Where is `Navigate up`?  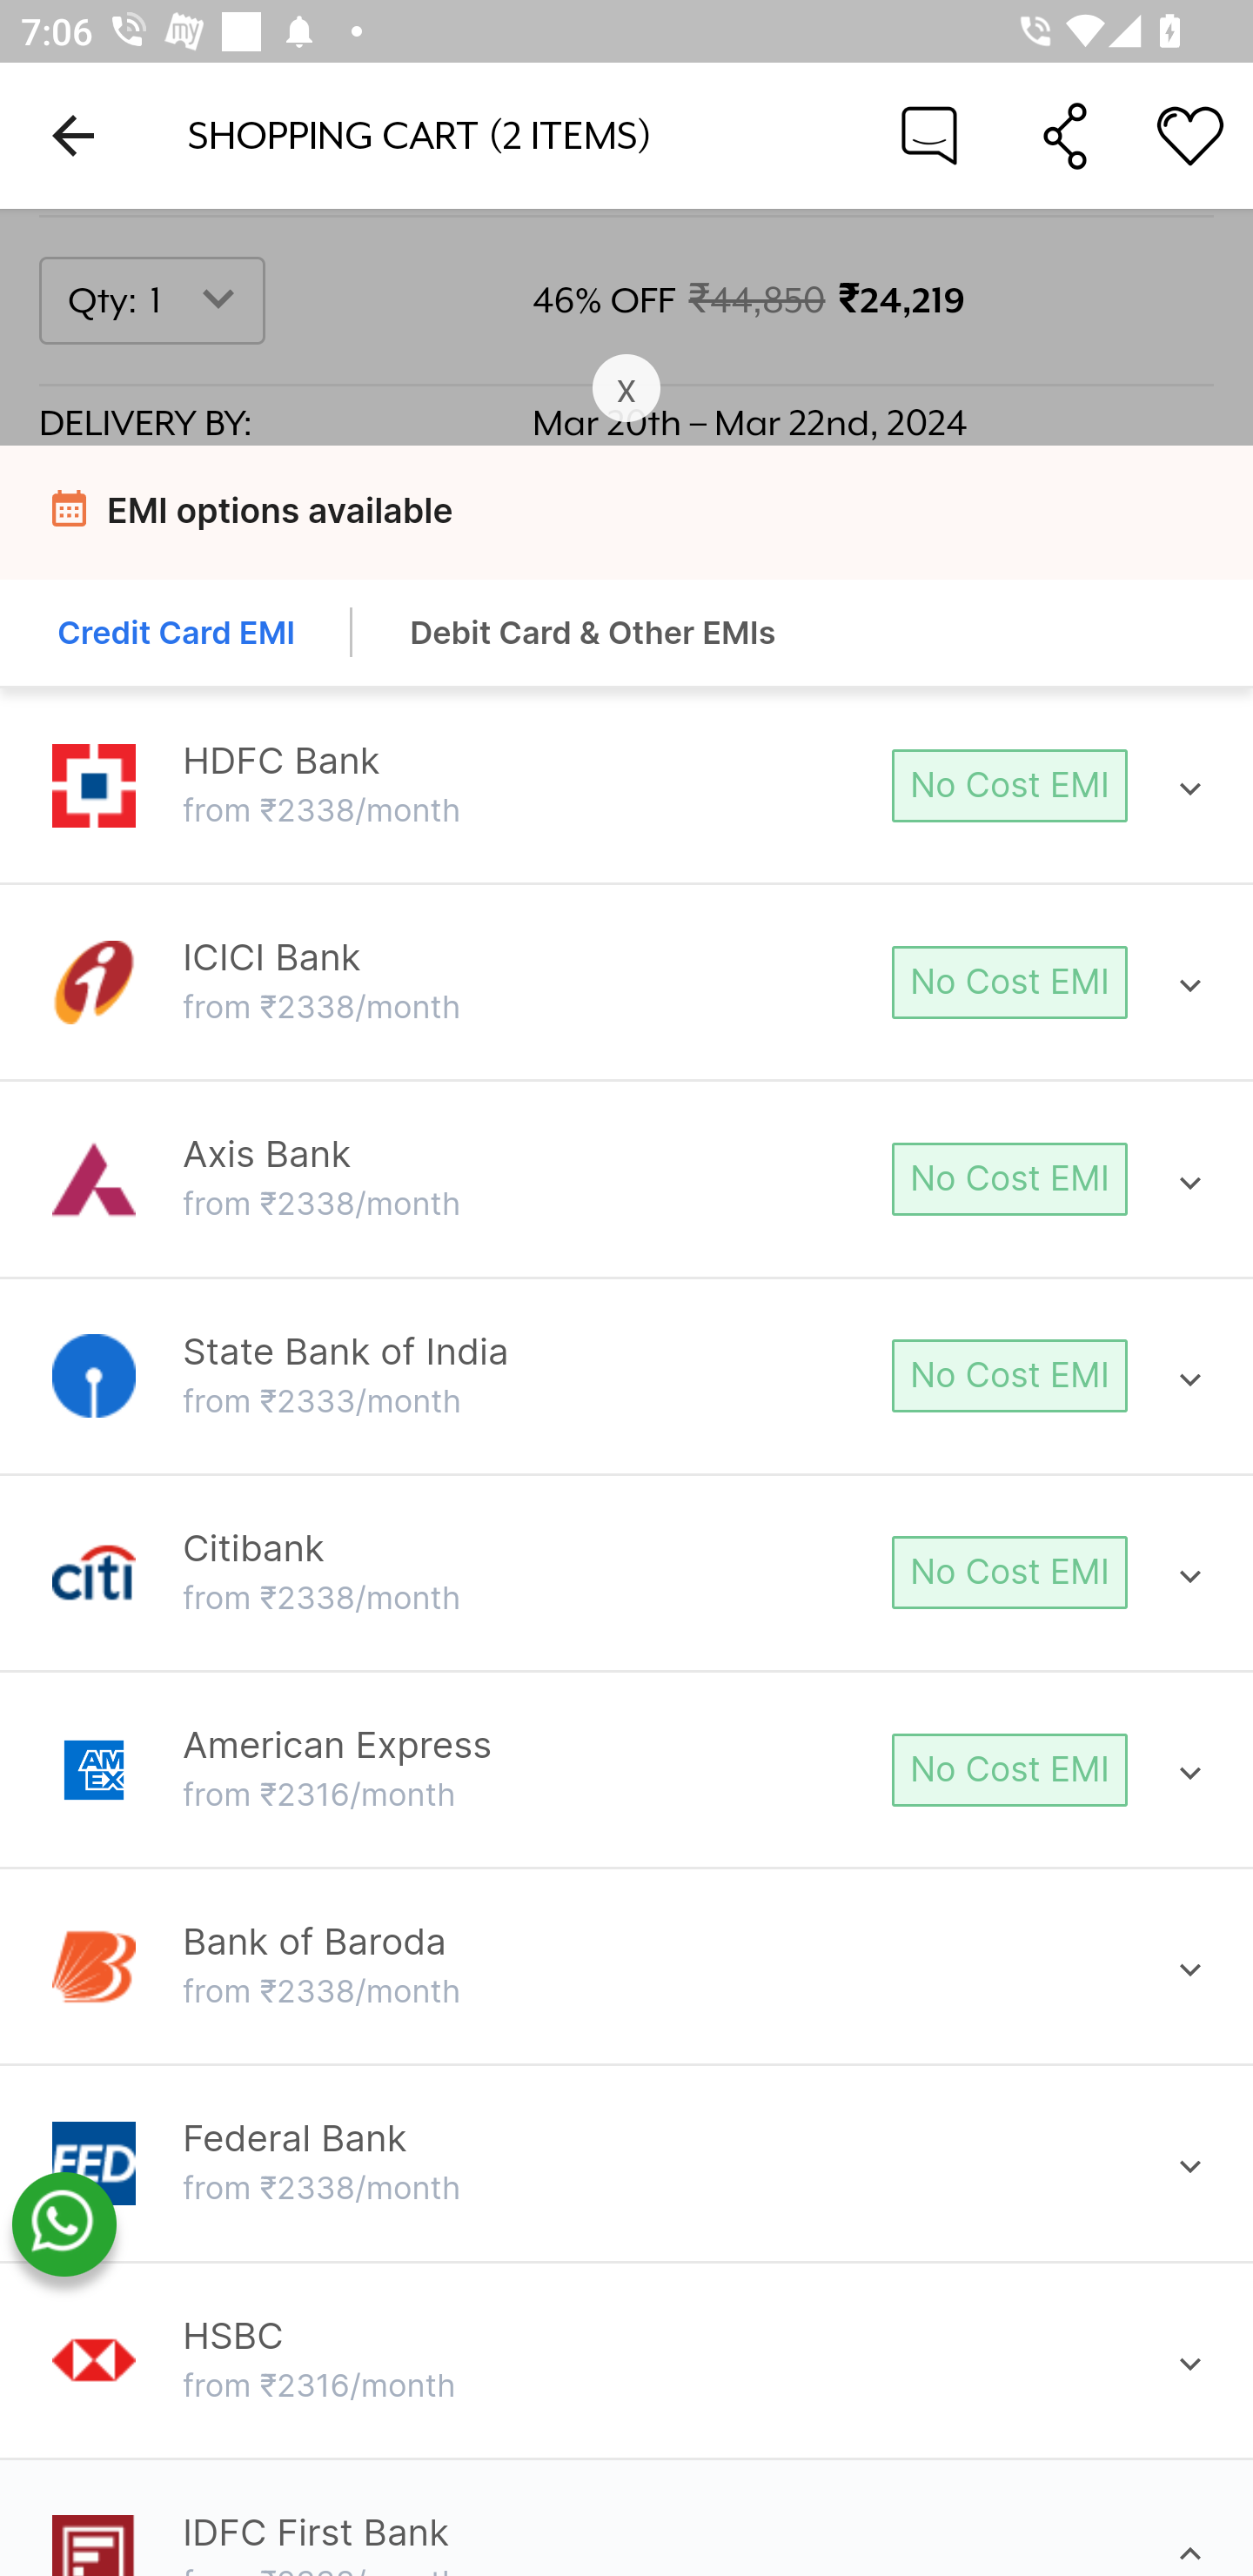 Navigate up is located at coordinates (73, 135).